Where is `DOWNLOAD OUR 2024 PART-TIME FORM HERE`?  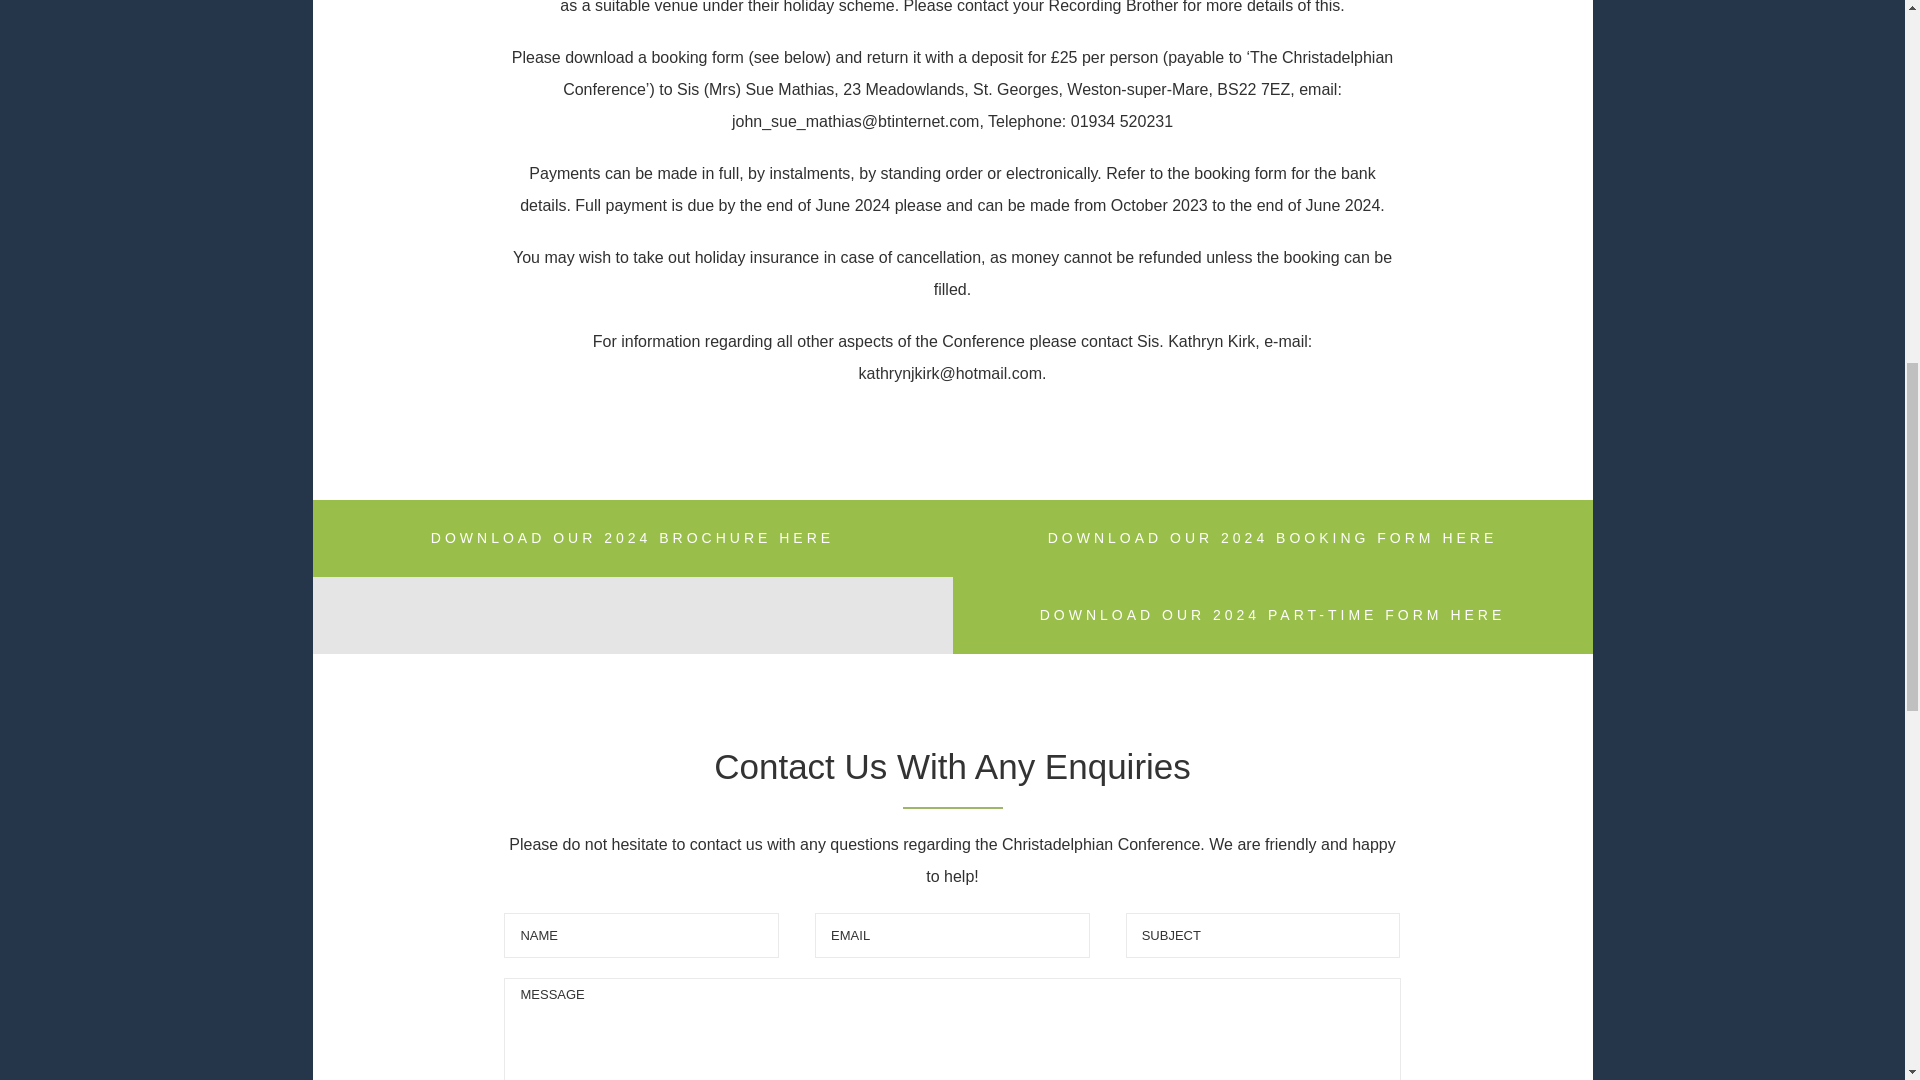 DOWNLOAD OUR 2024 PART-TIME FORM HERE is located at coordinates (951, 615).